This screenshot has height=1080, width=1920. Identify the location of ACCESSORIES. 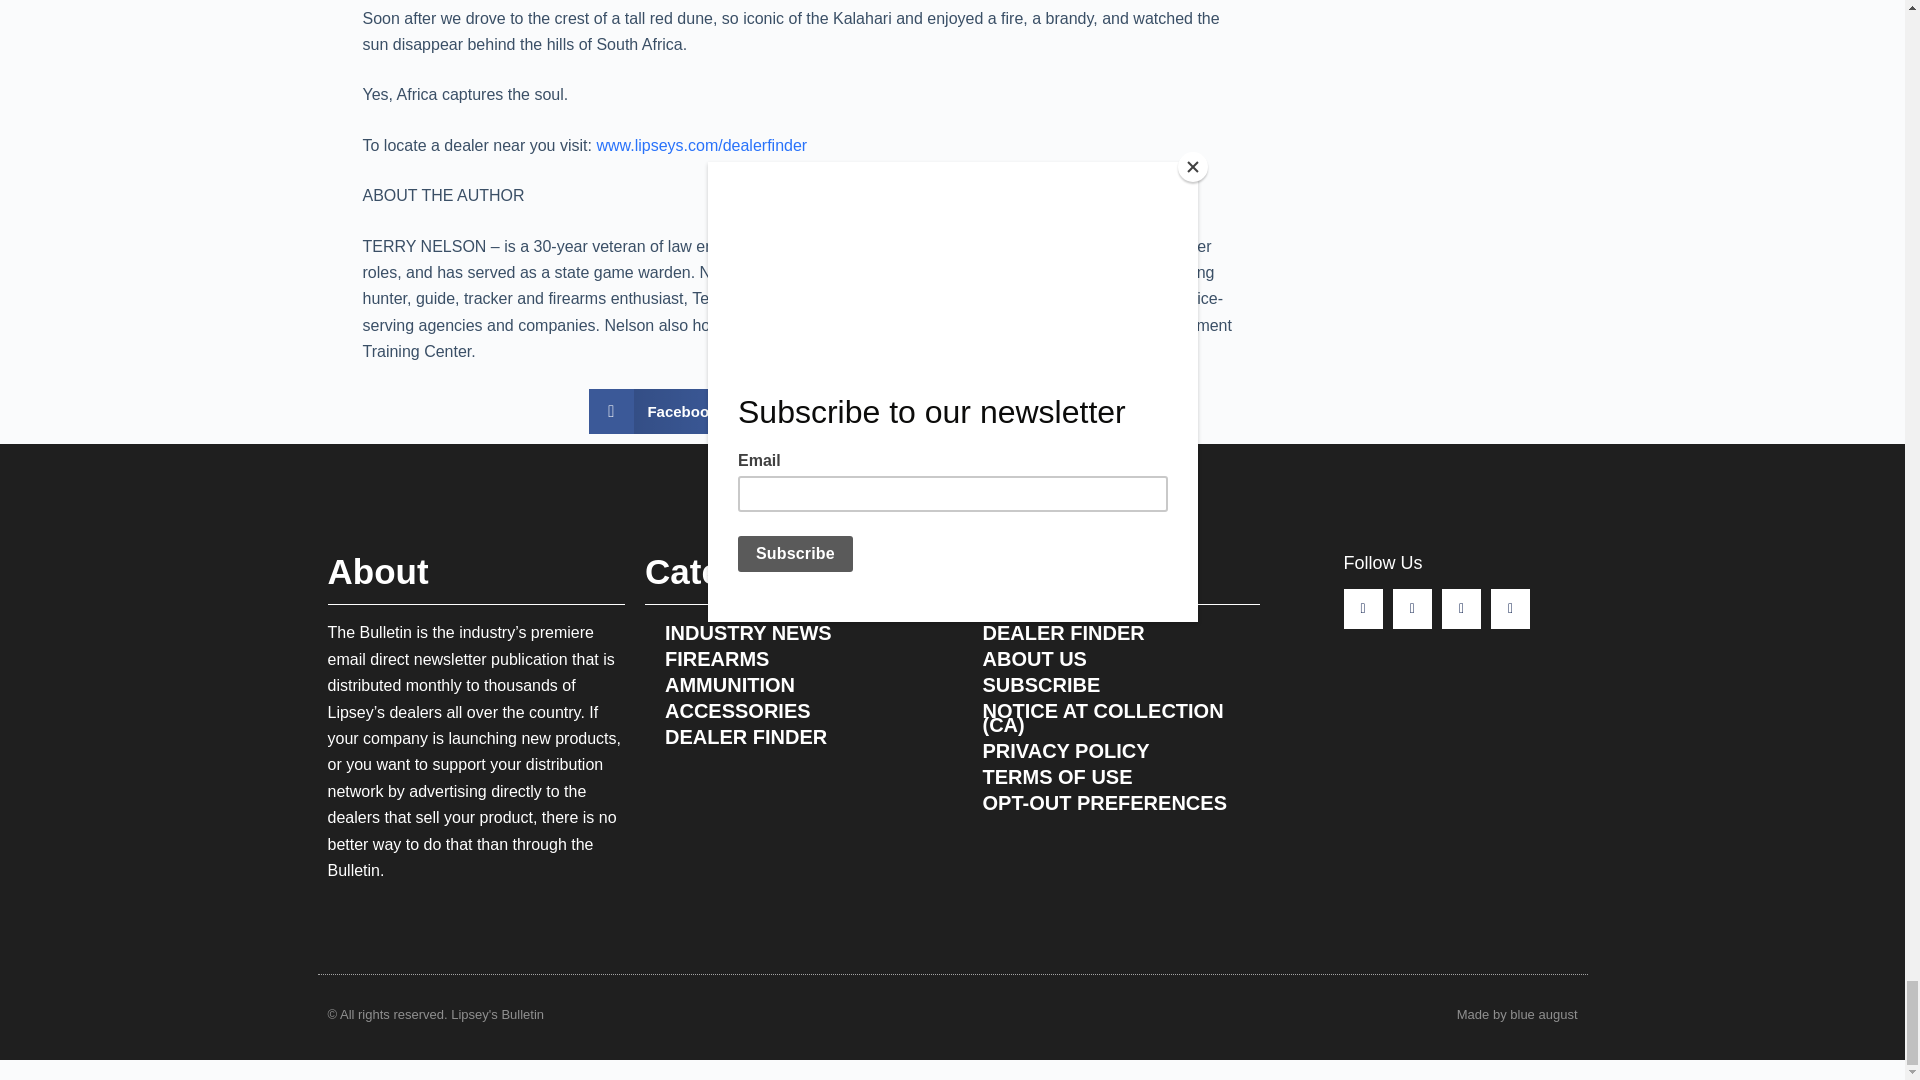
(794, 710).